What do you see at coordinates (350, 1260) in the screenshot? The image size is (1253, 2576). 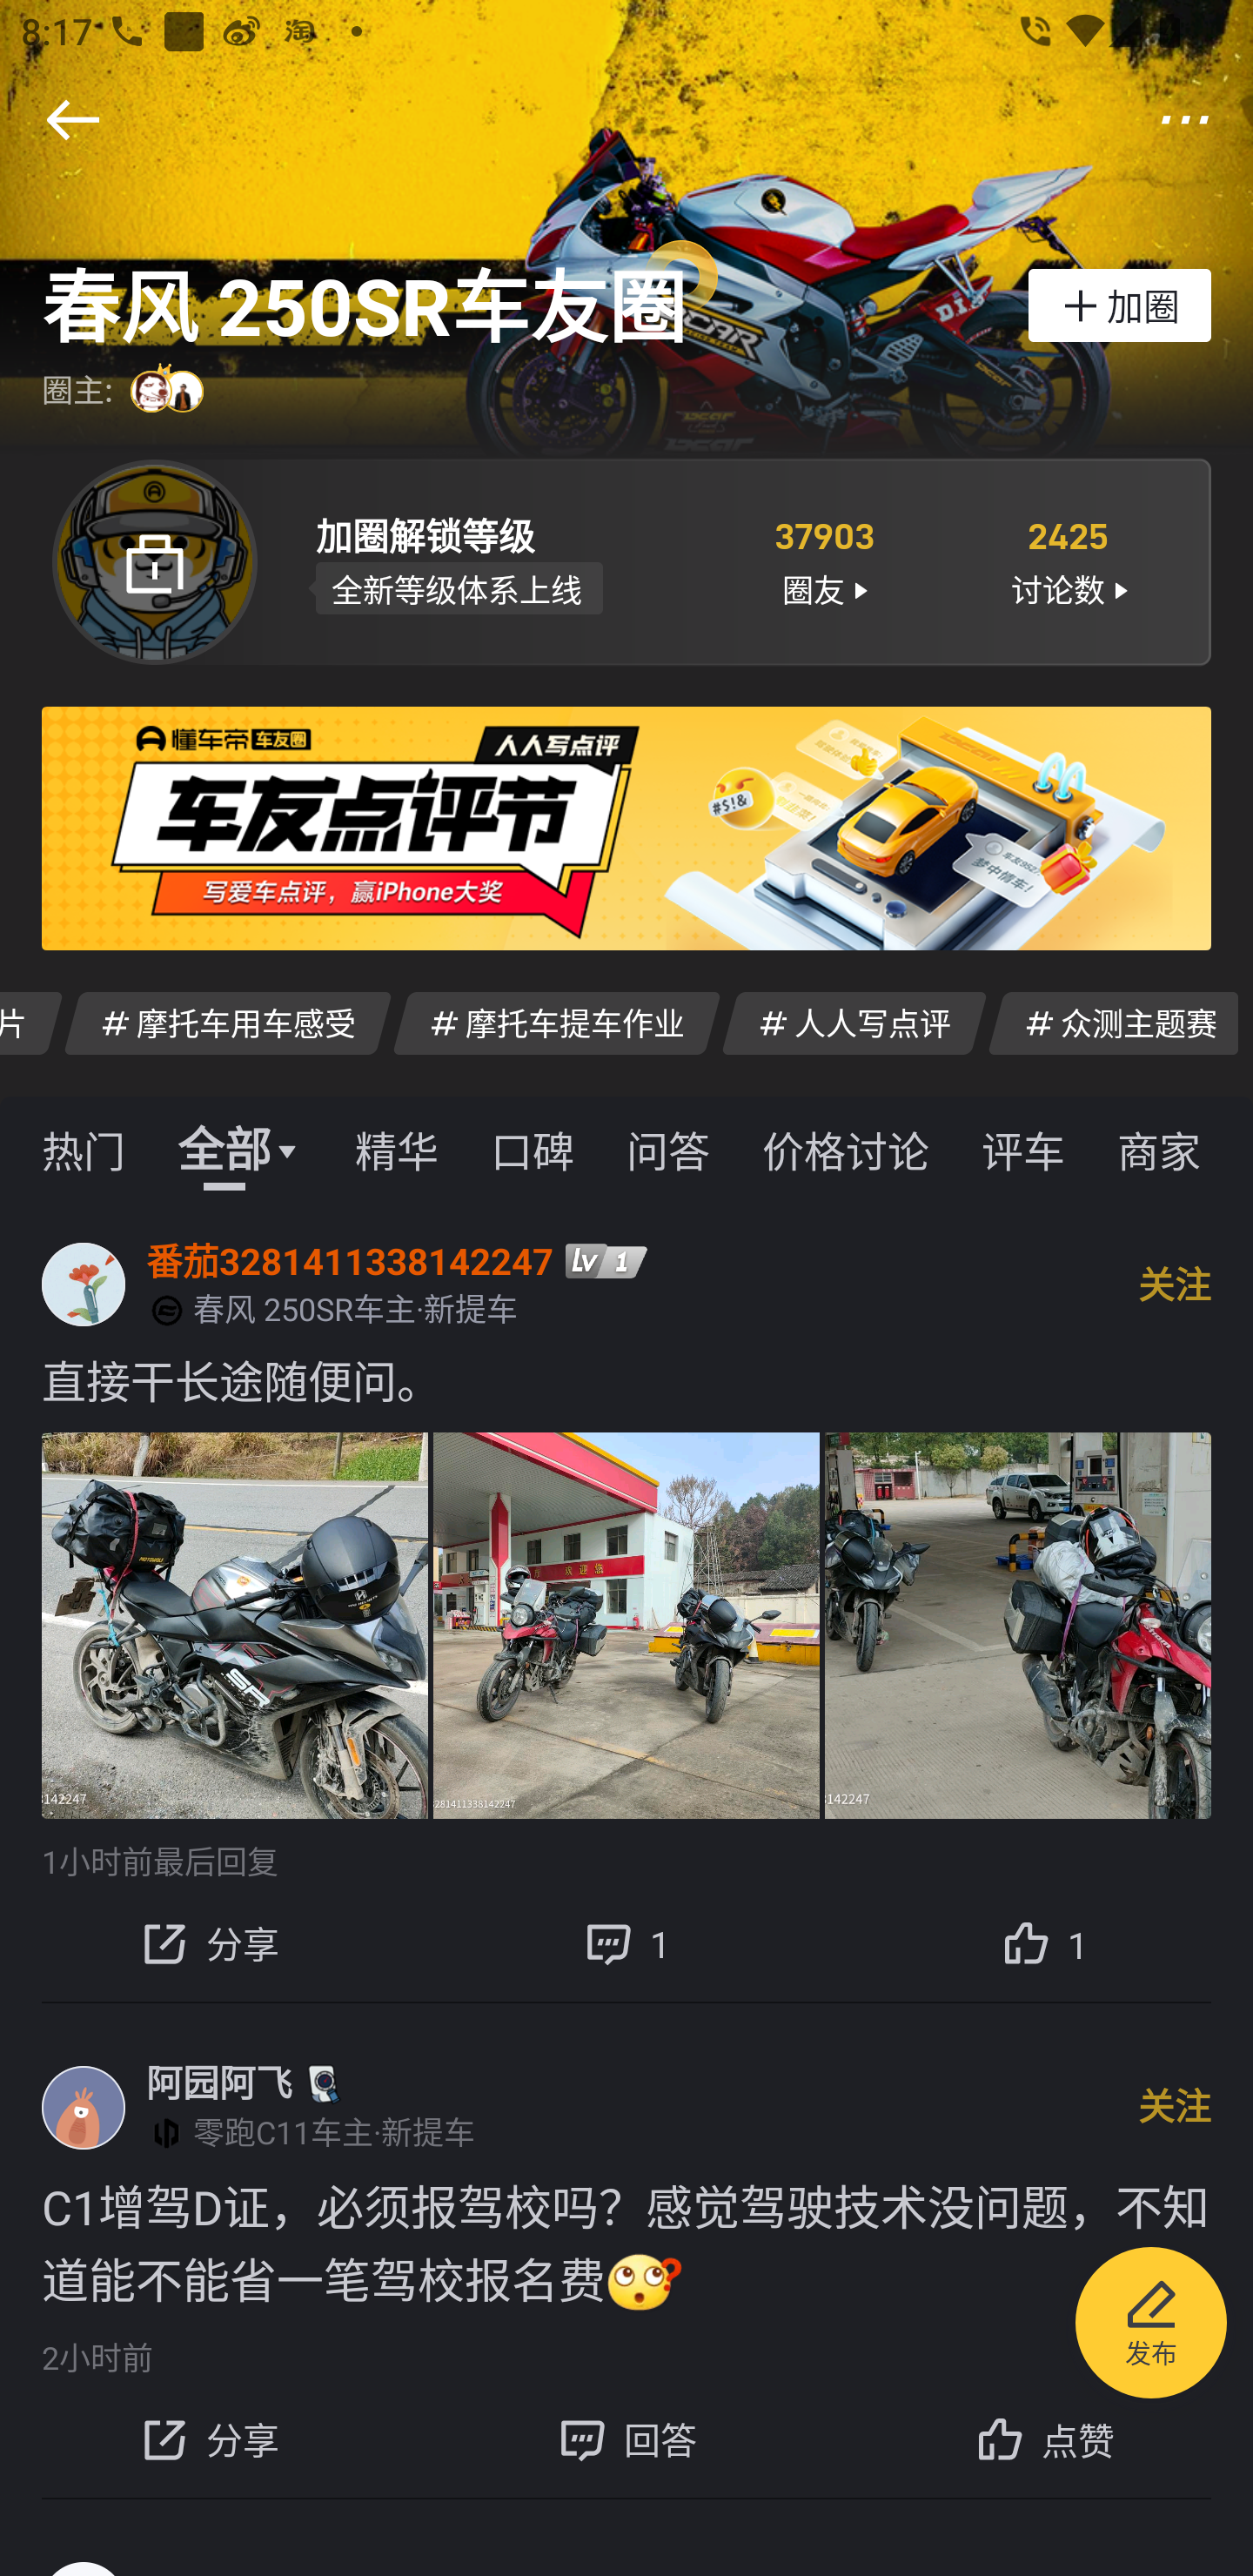 I see `番茄3281411338142247` at bounding box center [350, 1260].